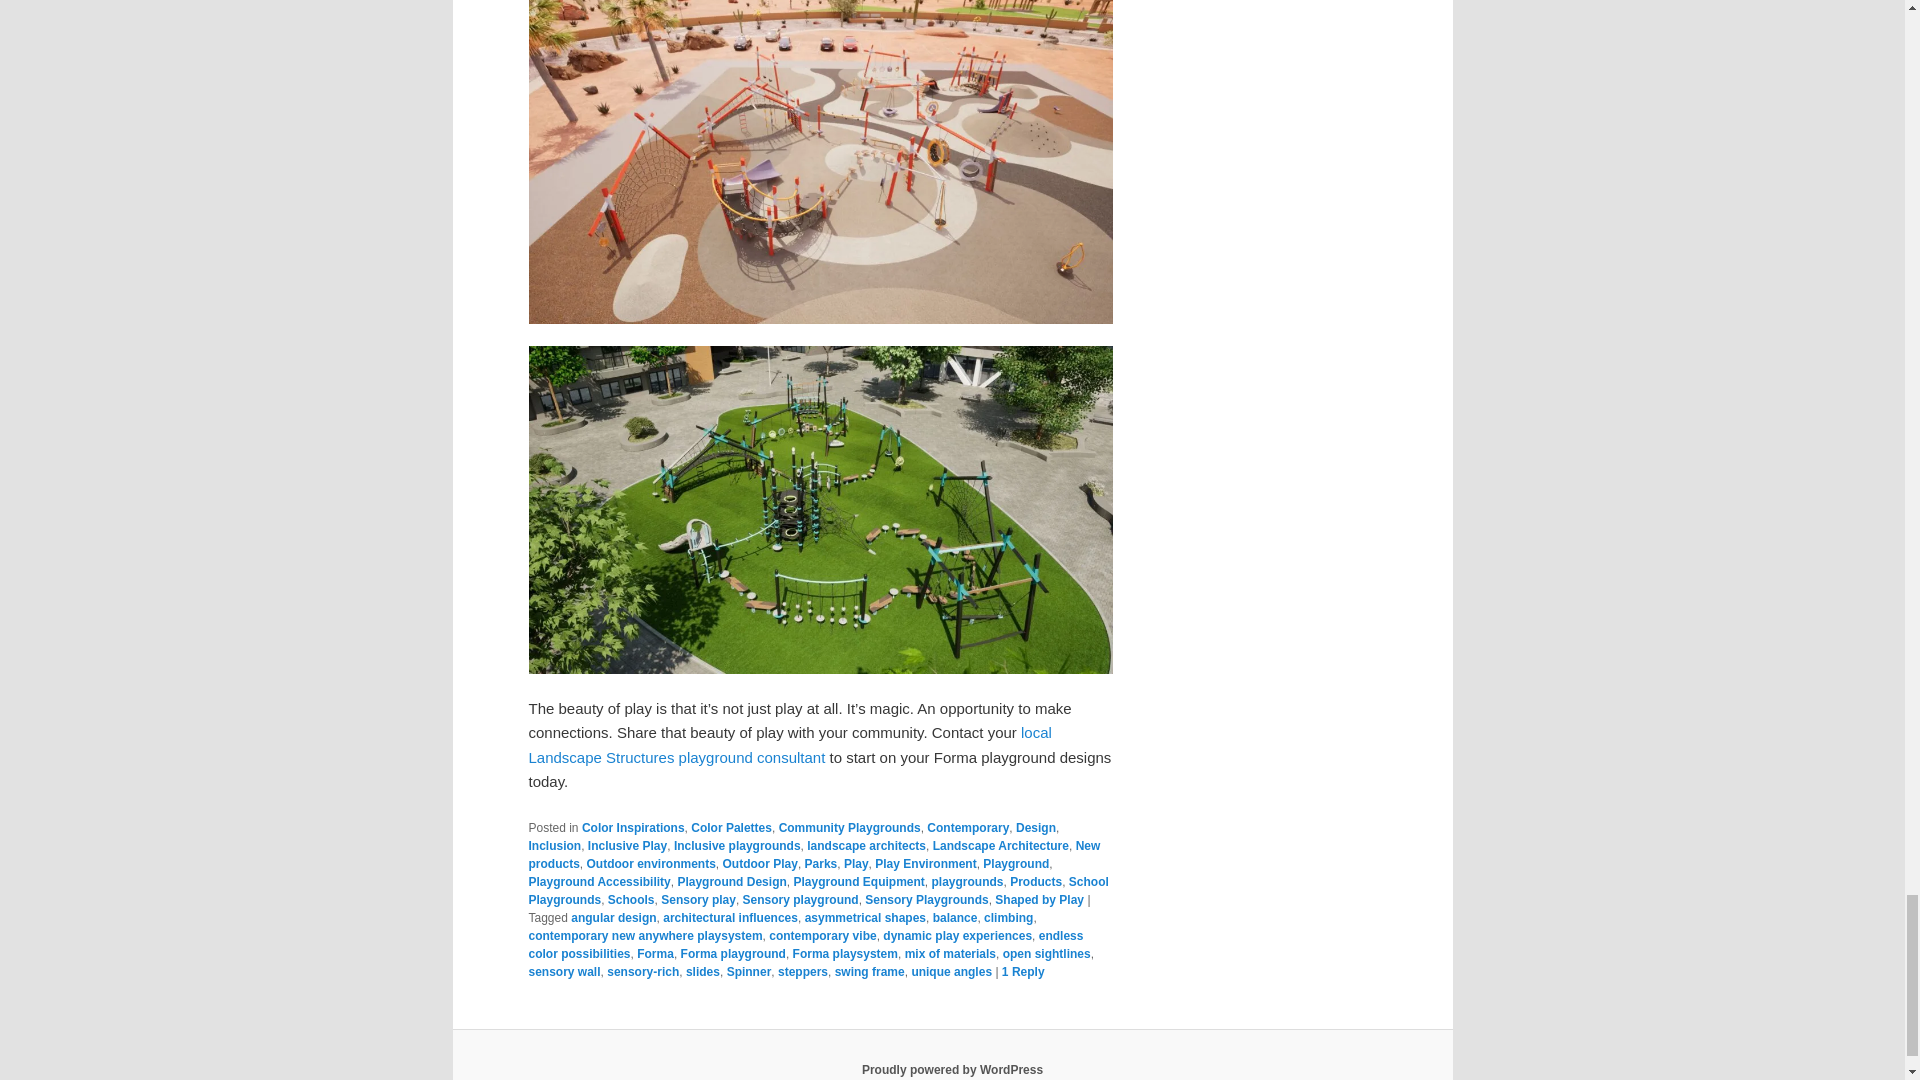 The image size is (1920, 1080). Describe the element at coordinates (1036, 827) in the screenshot. I see `Design` at that location.